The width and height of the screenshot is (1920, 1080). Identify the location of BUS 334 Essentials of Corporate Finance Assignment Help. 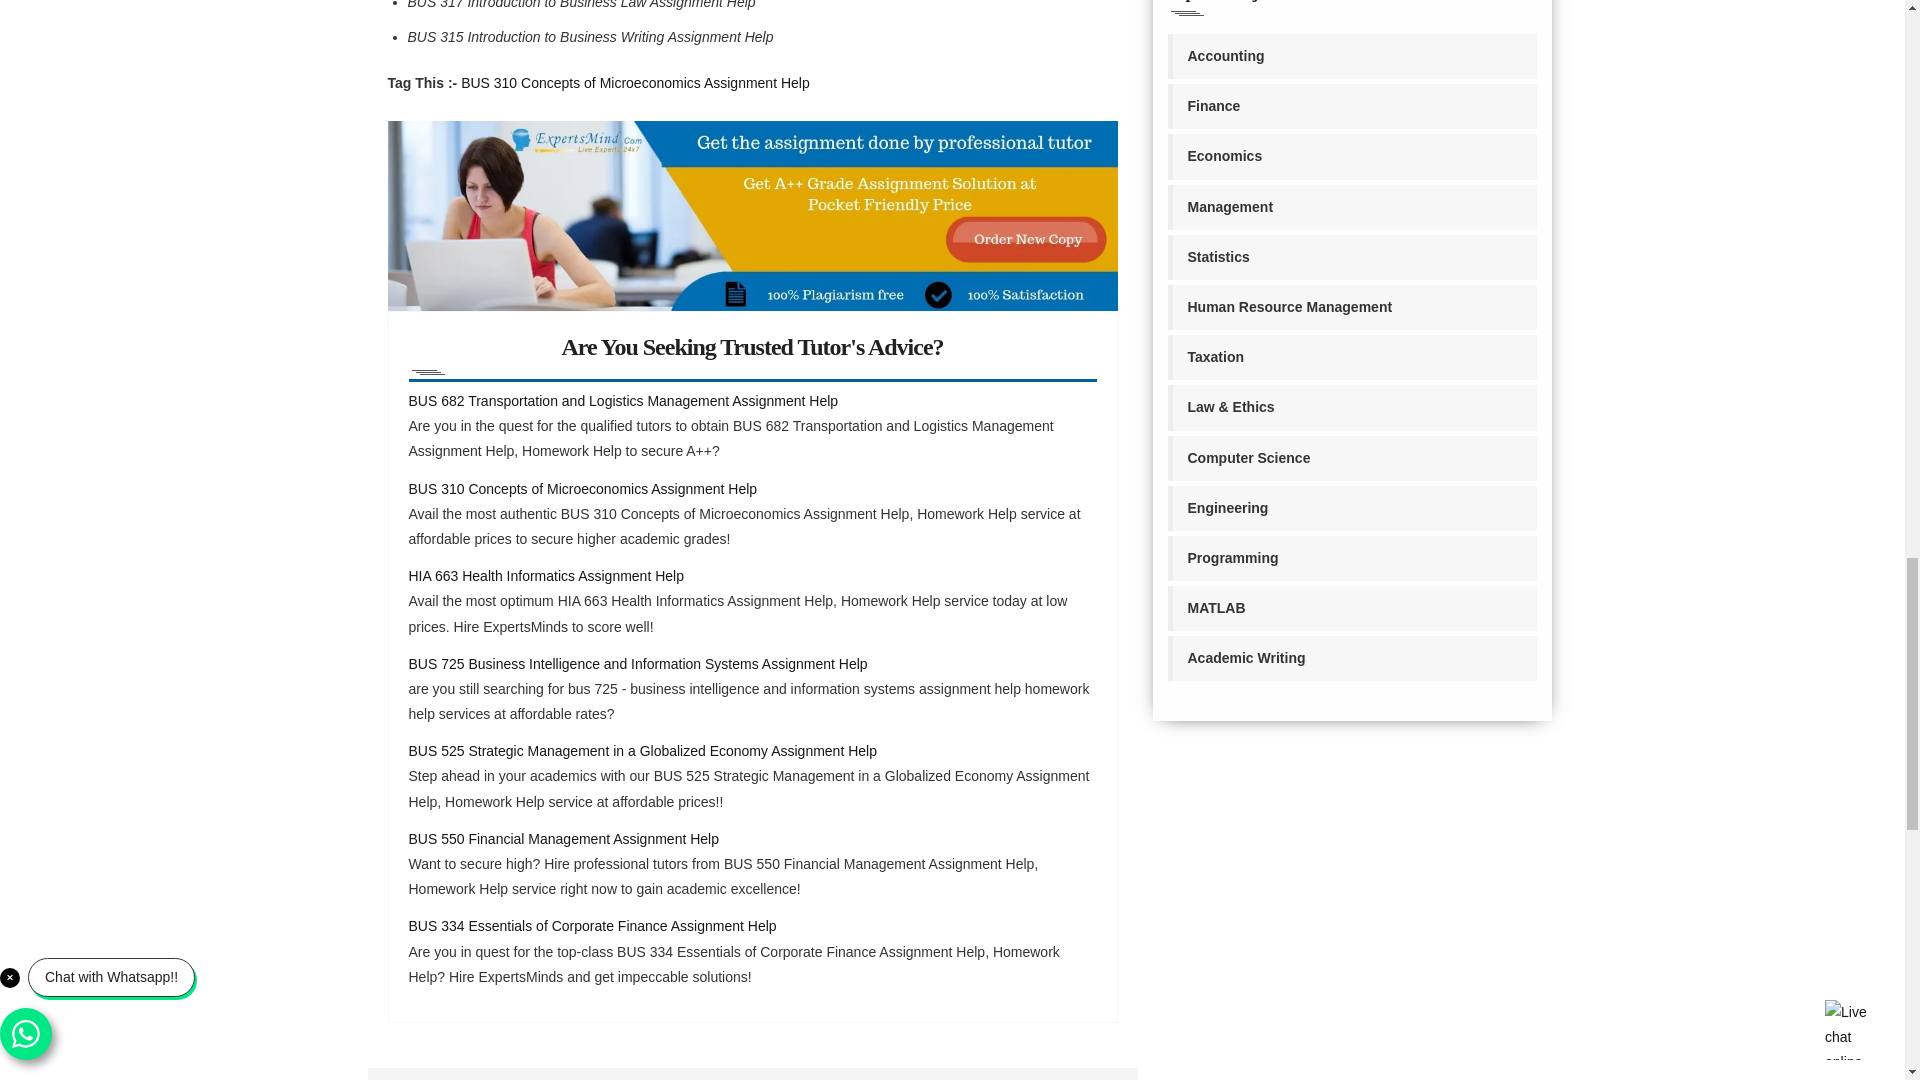
(591, 926).